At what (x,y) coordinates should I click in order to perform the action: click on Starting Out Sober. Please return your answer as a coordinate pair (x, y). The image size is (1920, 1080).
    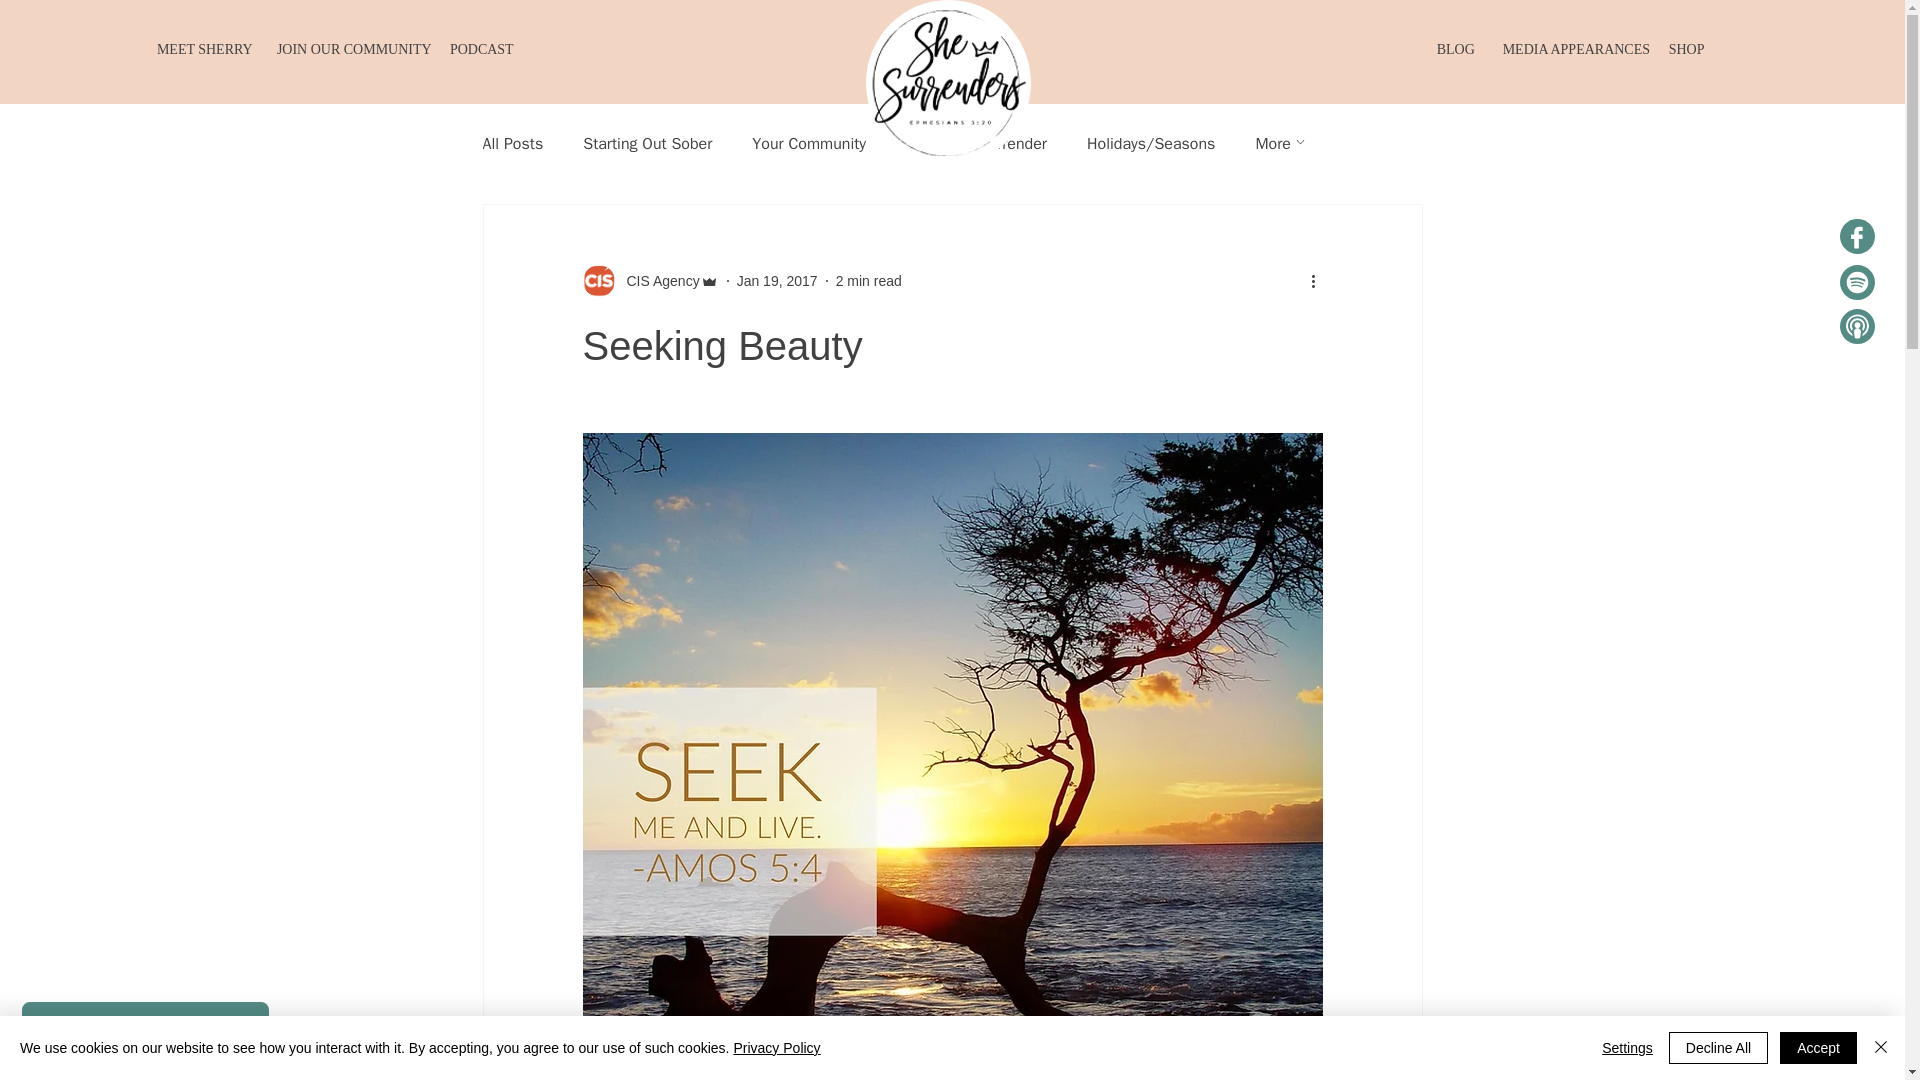
    Looking at the image, I should click on (648, 144).